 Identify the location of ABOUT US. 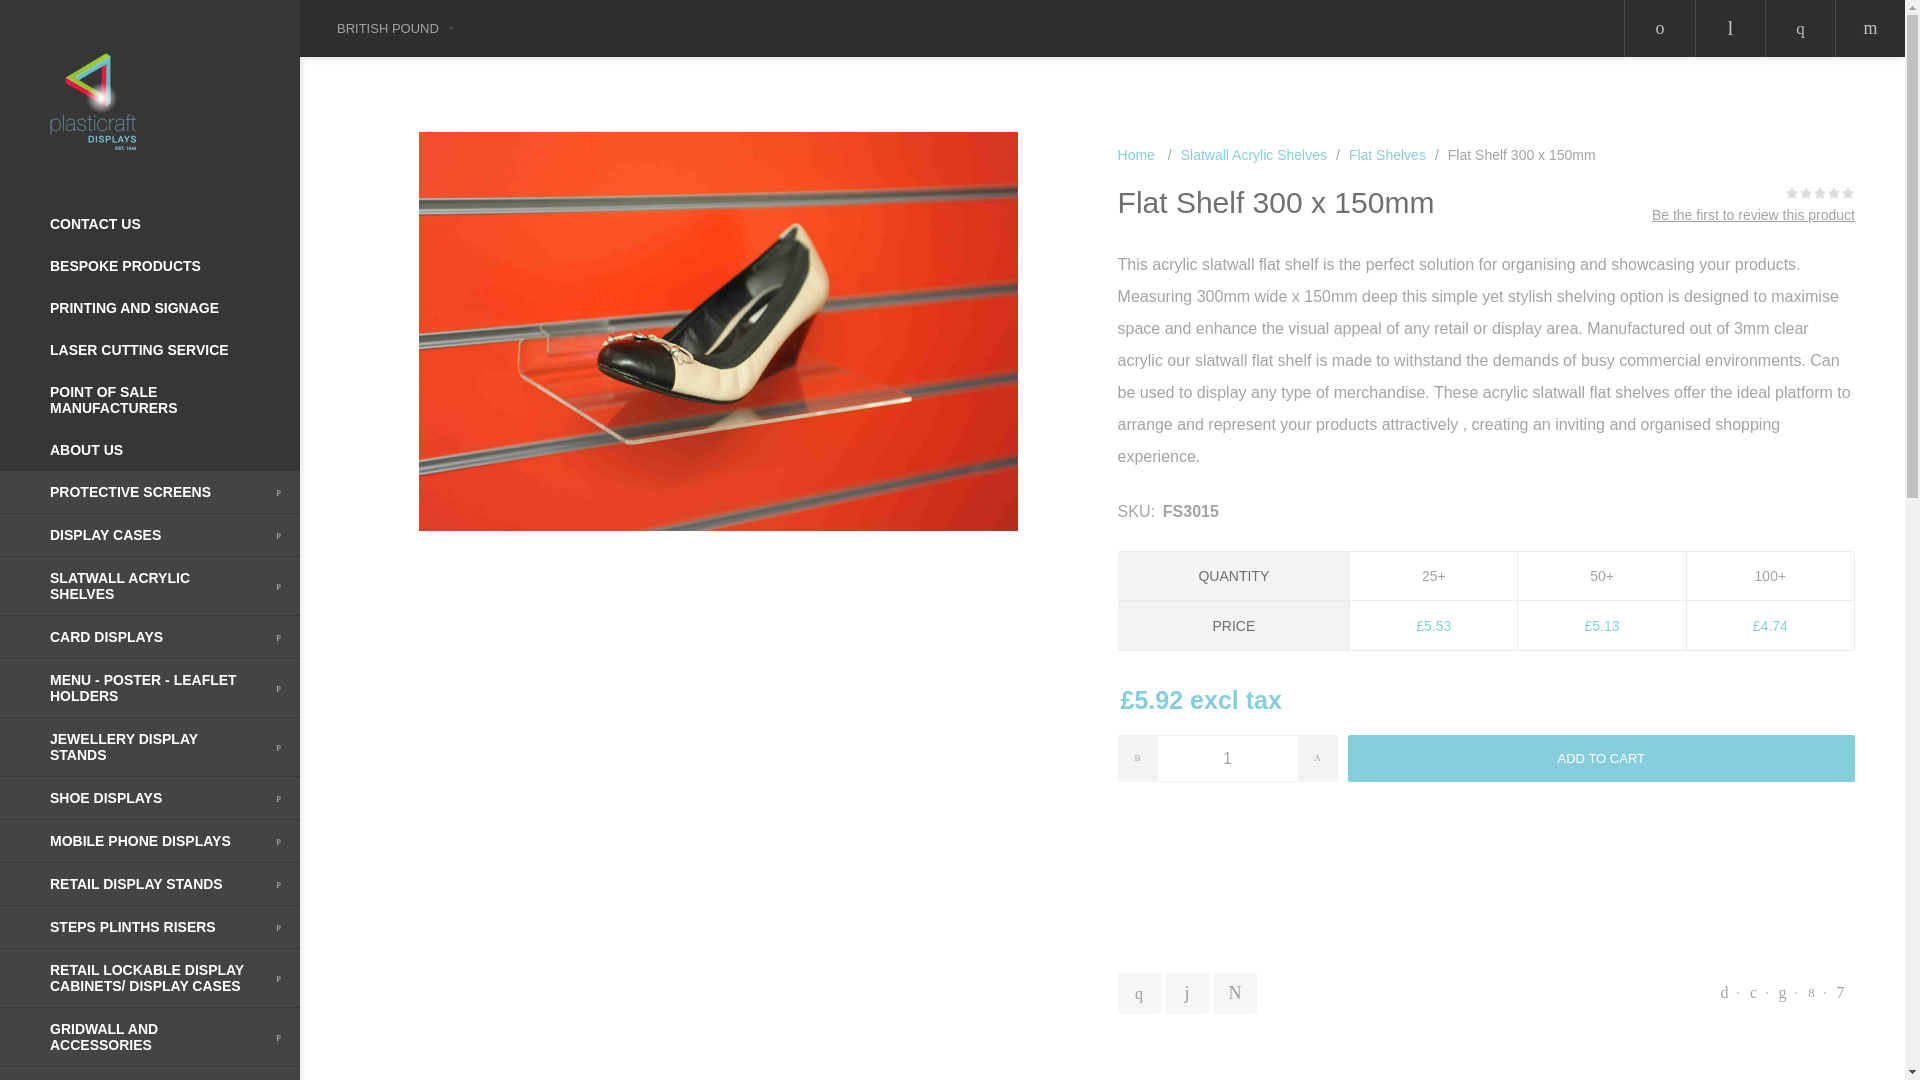
(150, 449).